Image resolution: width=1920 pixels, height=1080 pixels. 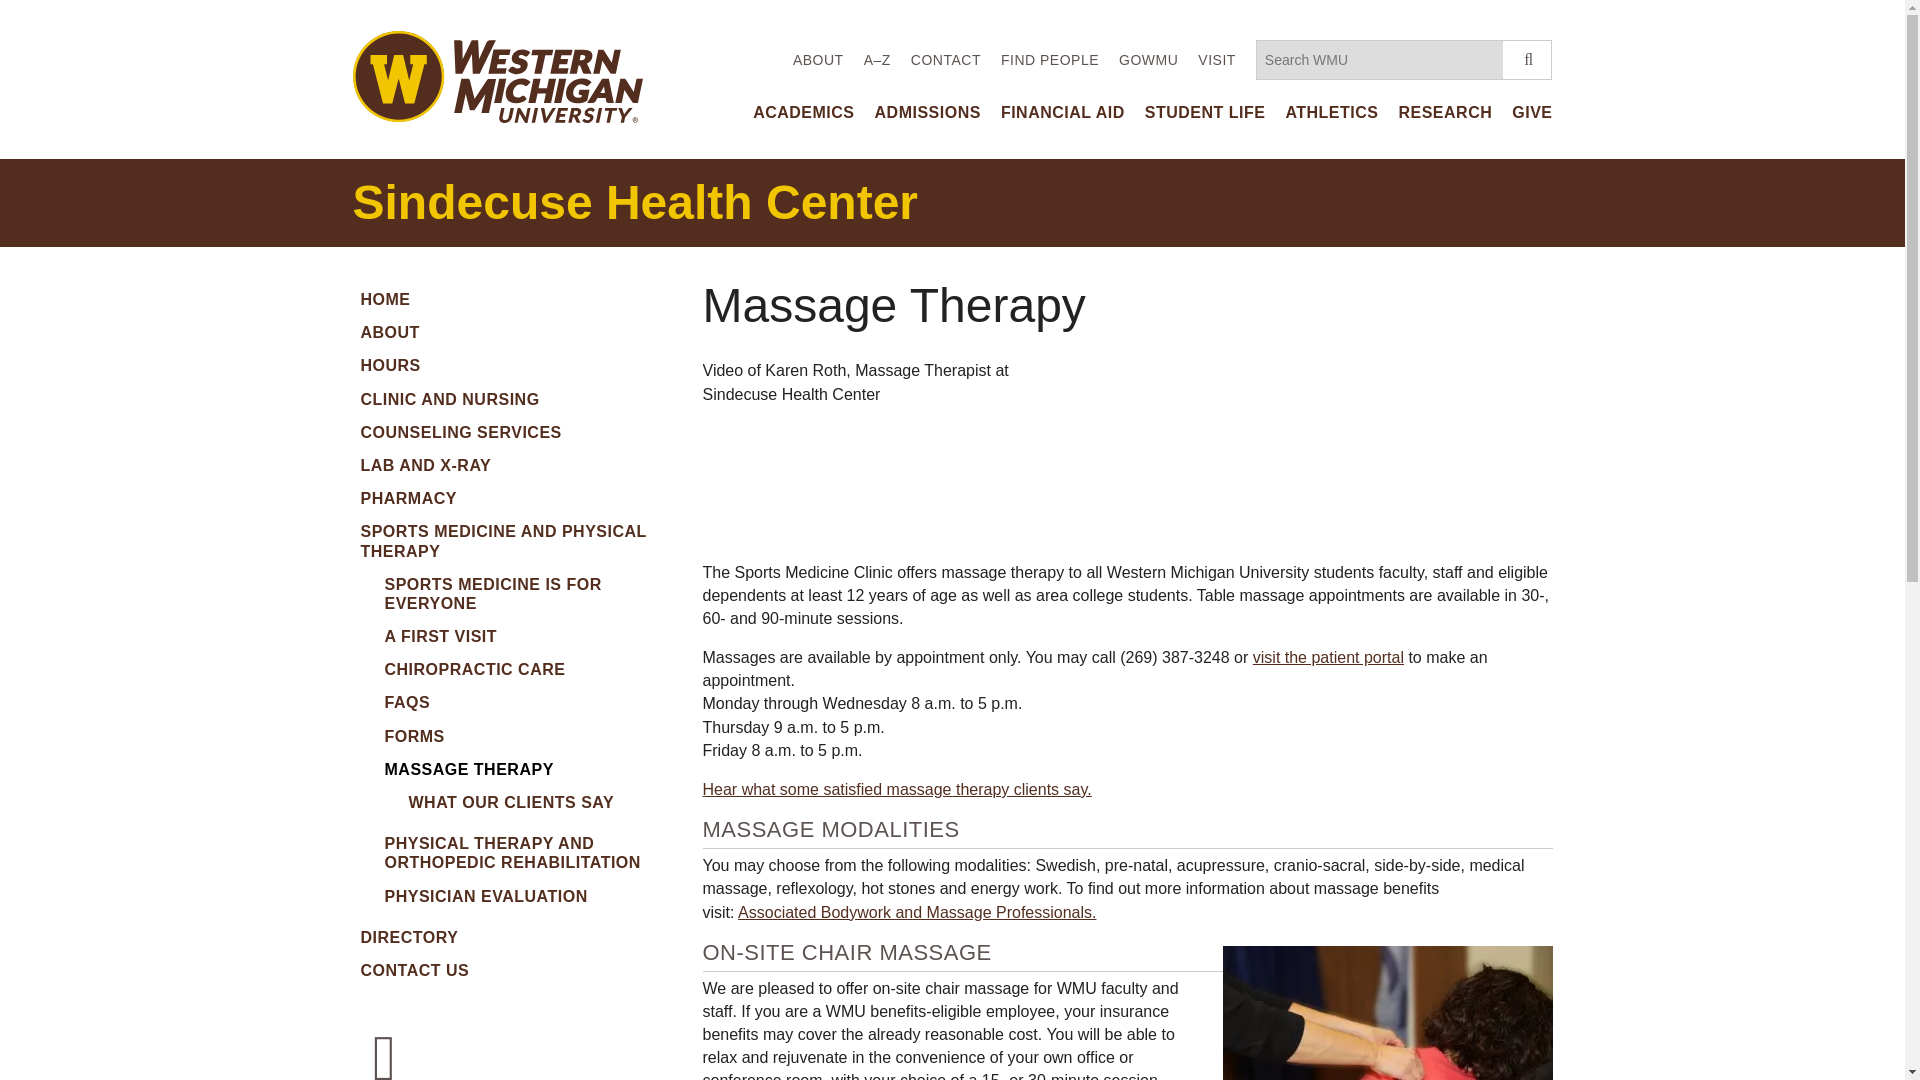 I want to click on GOWMU, so click(x=1148, y=60).